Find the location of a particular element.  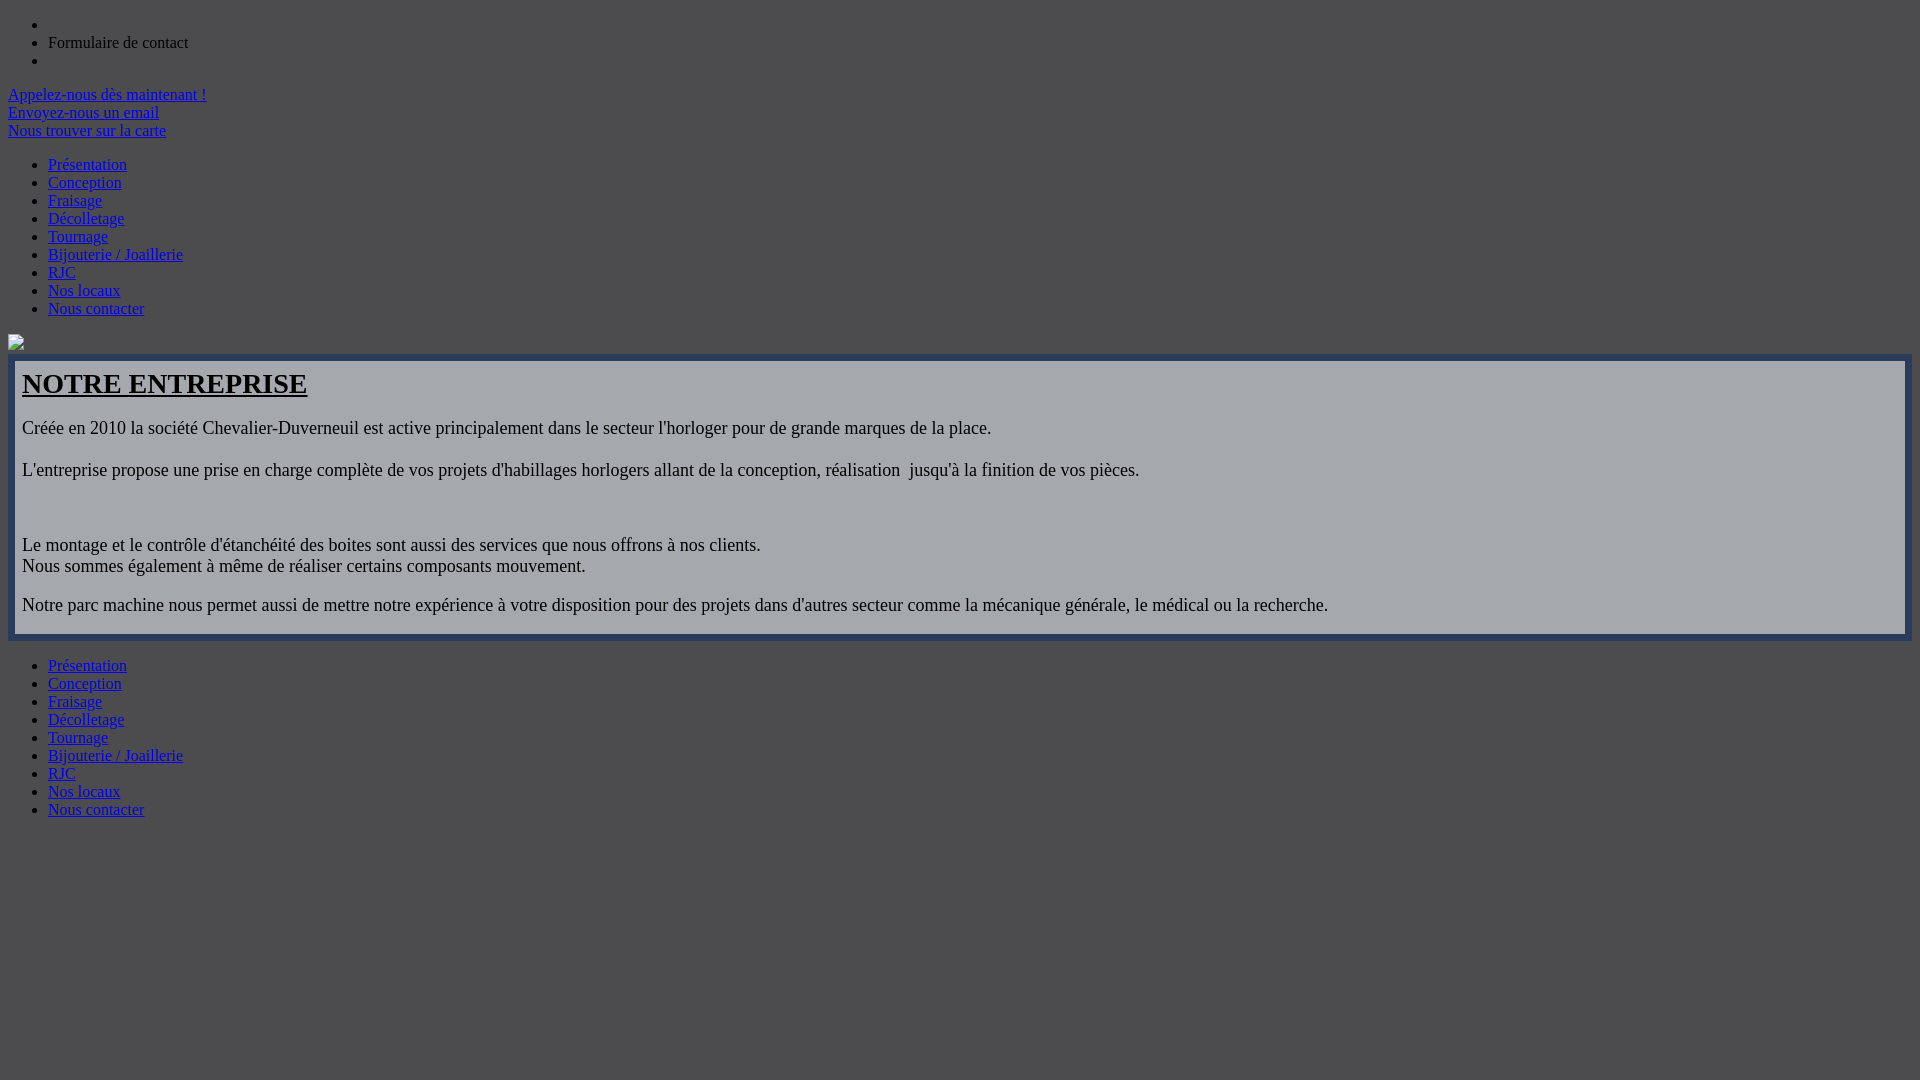

Nous contacter is located at coordinates (96, 810).